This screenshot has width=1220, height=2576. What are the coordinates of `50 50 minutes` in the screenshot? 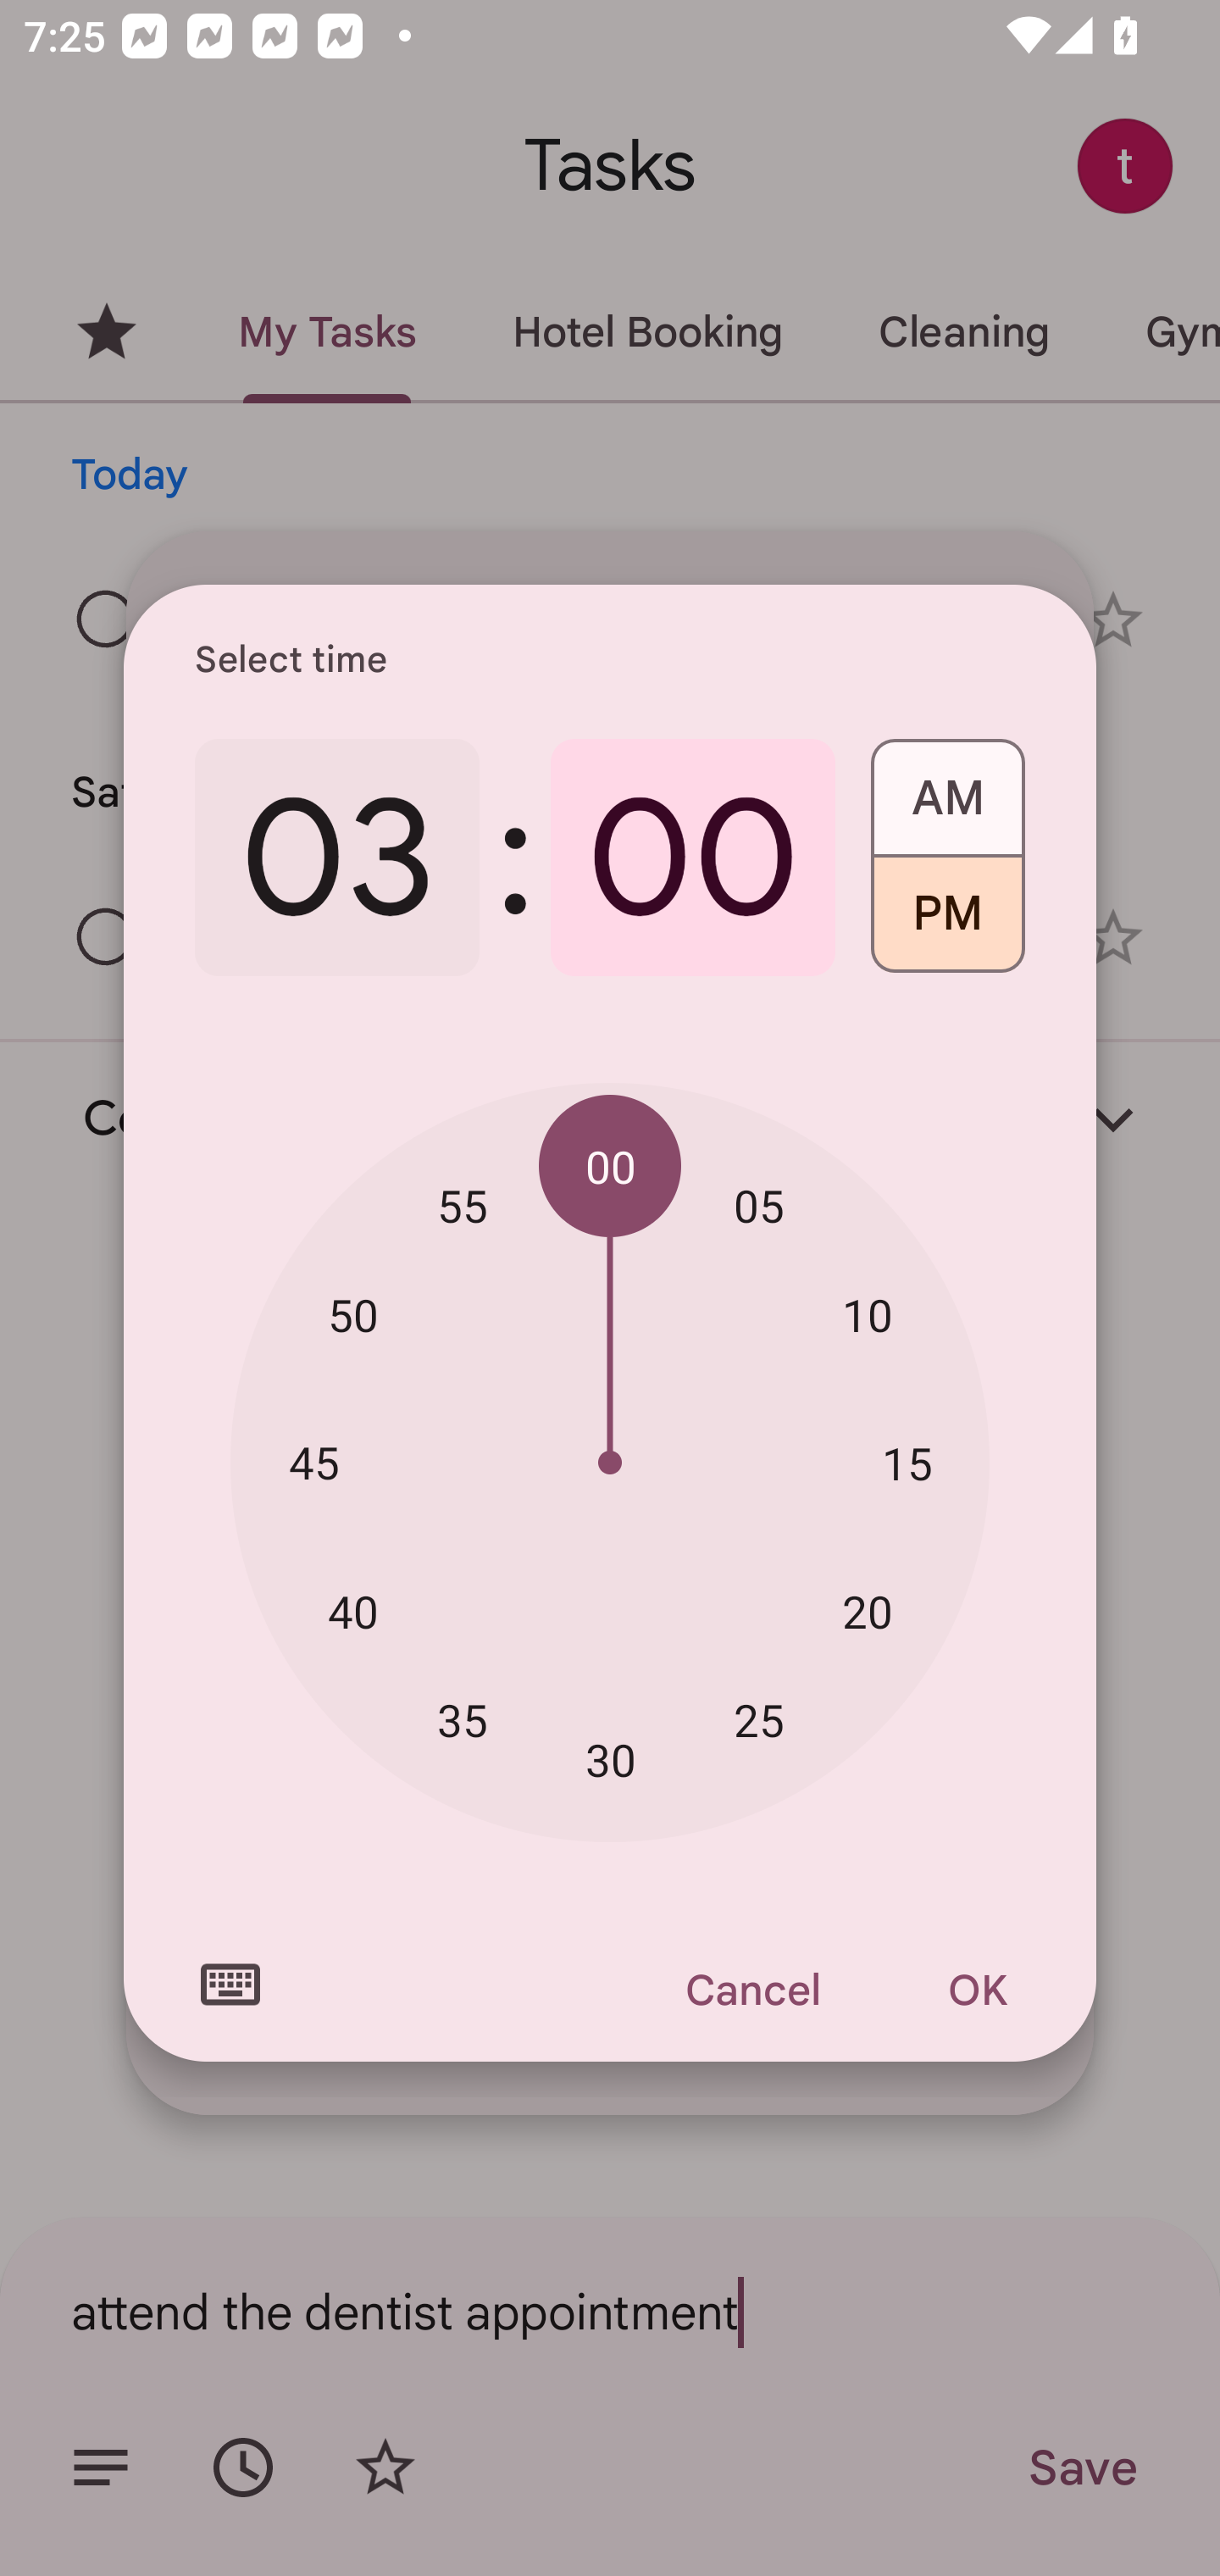 It's located at (352, 1315).